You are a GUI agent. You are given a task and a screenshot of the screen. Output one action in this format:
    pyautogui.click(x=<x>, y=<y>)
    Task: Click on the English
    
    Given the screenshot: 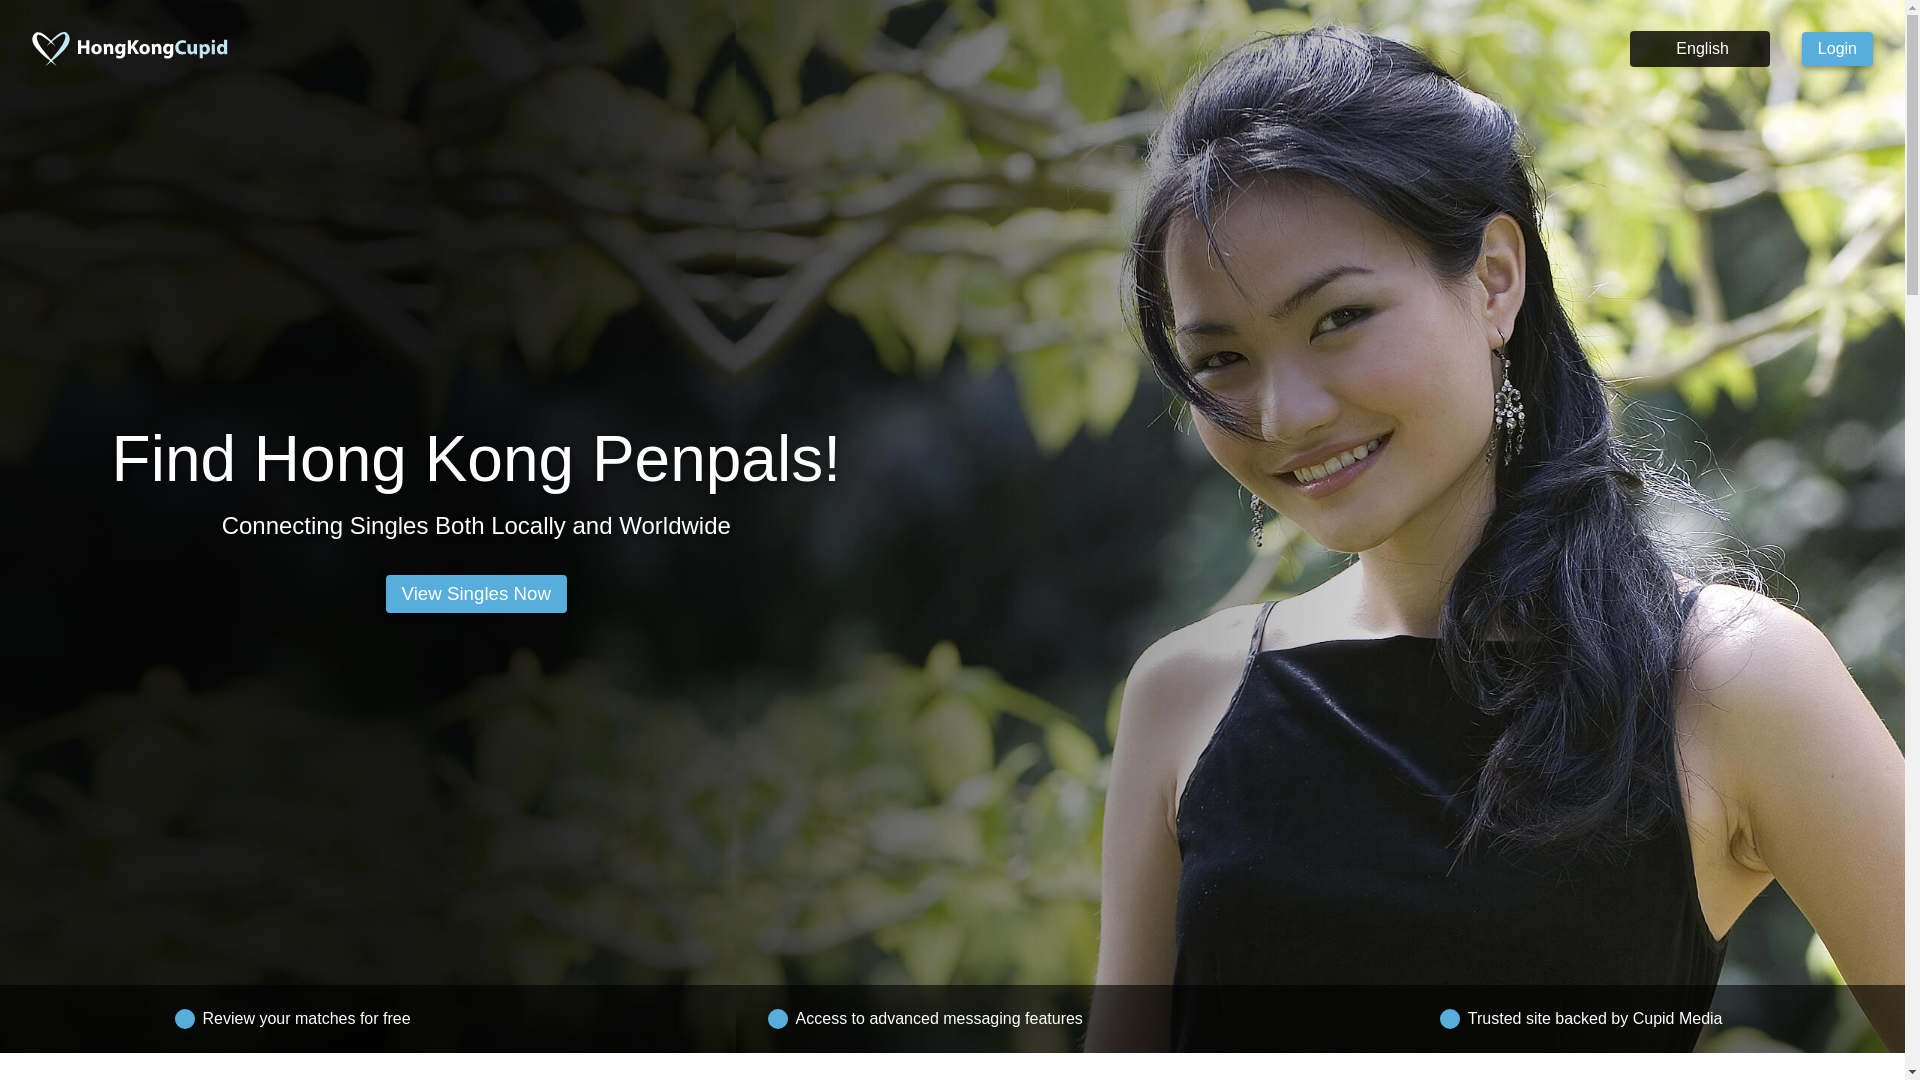 What is the action you would take?
    pyautogui.click(x=1698, y=48)
    